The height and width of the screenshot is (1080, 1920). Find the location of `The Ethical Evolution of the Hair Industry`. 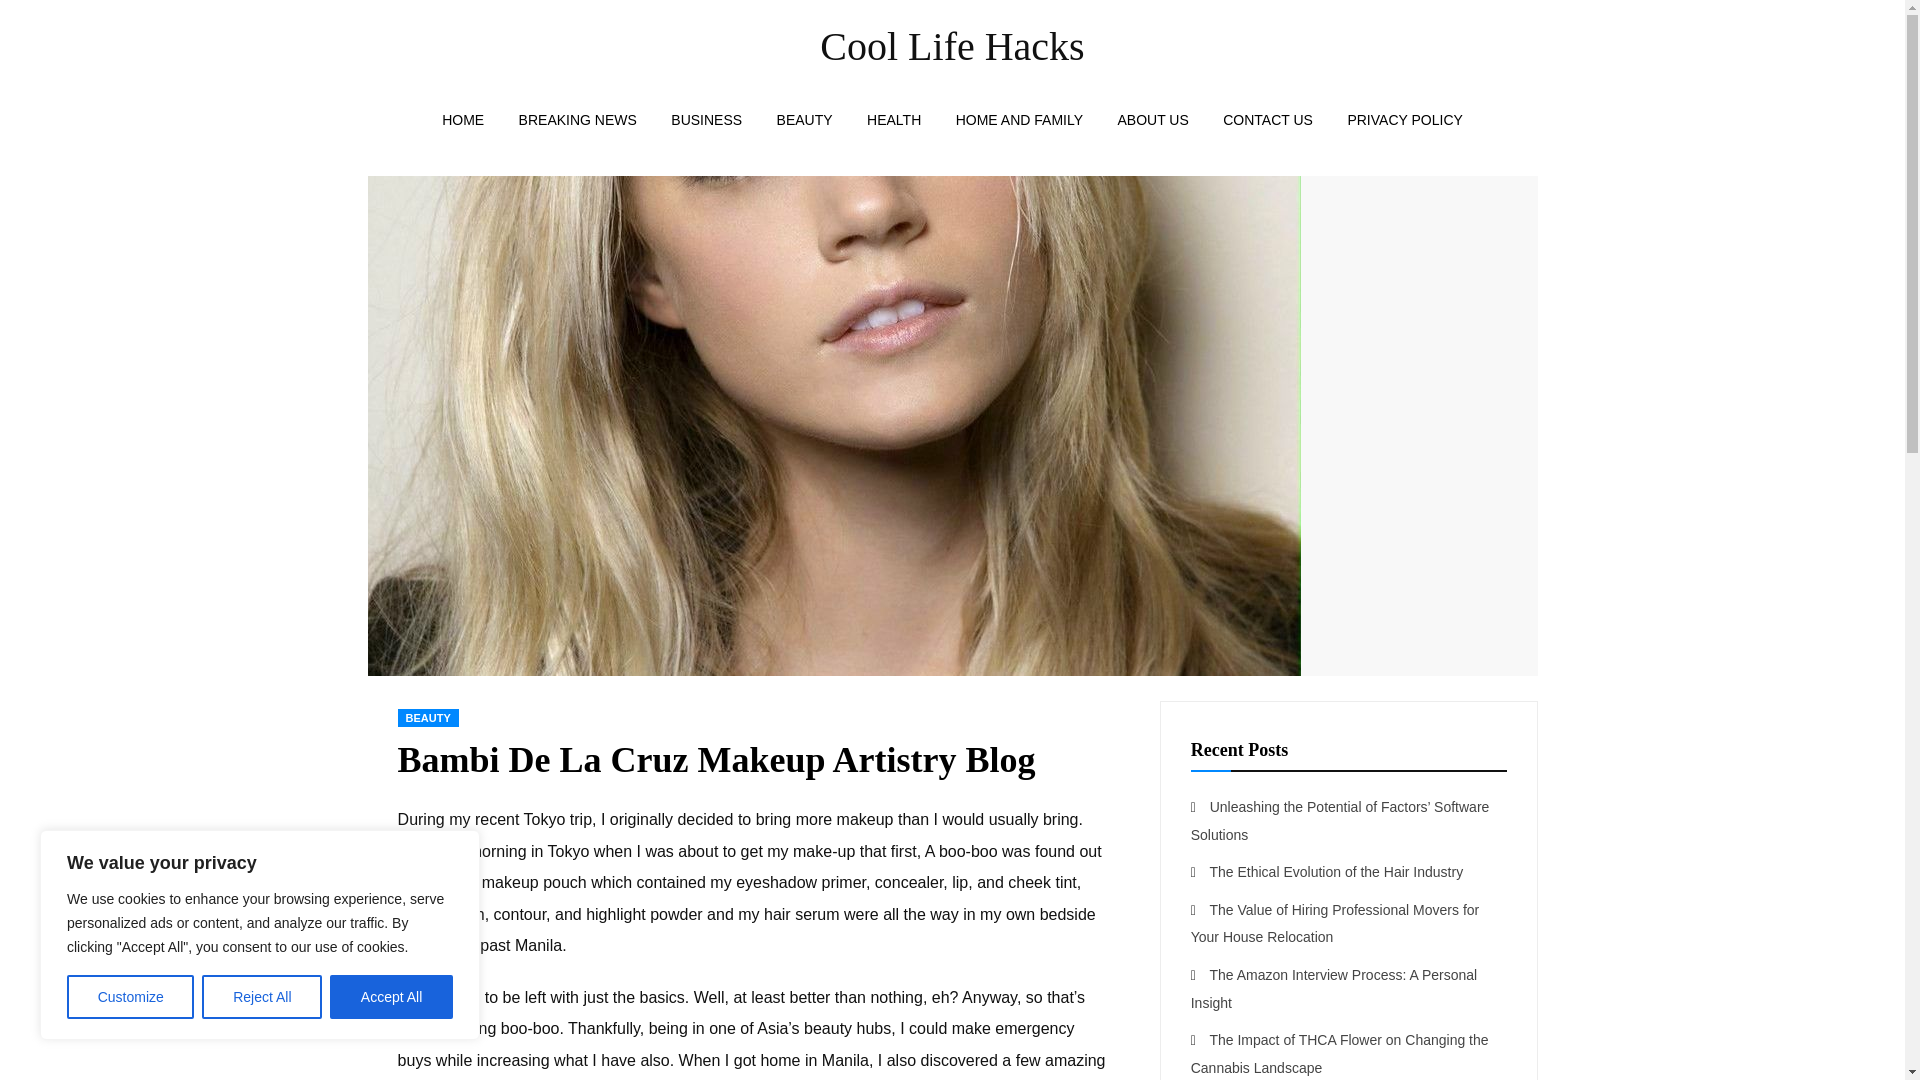

The Ethical Evolution of the Hair Industry is located at coordinates (1336, 872).